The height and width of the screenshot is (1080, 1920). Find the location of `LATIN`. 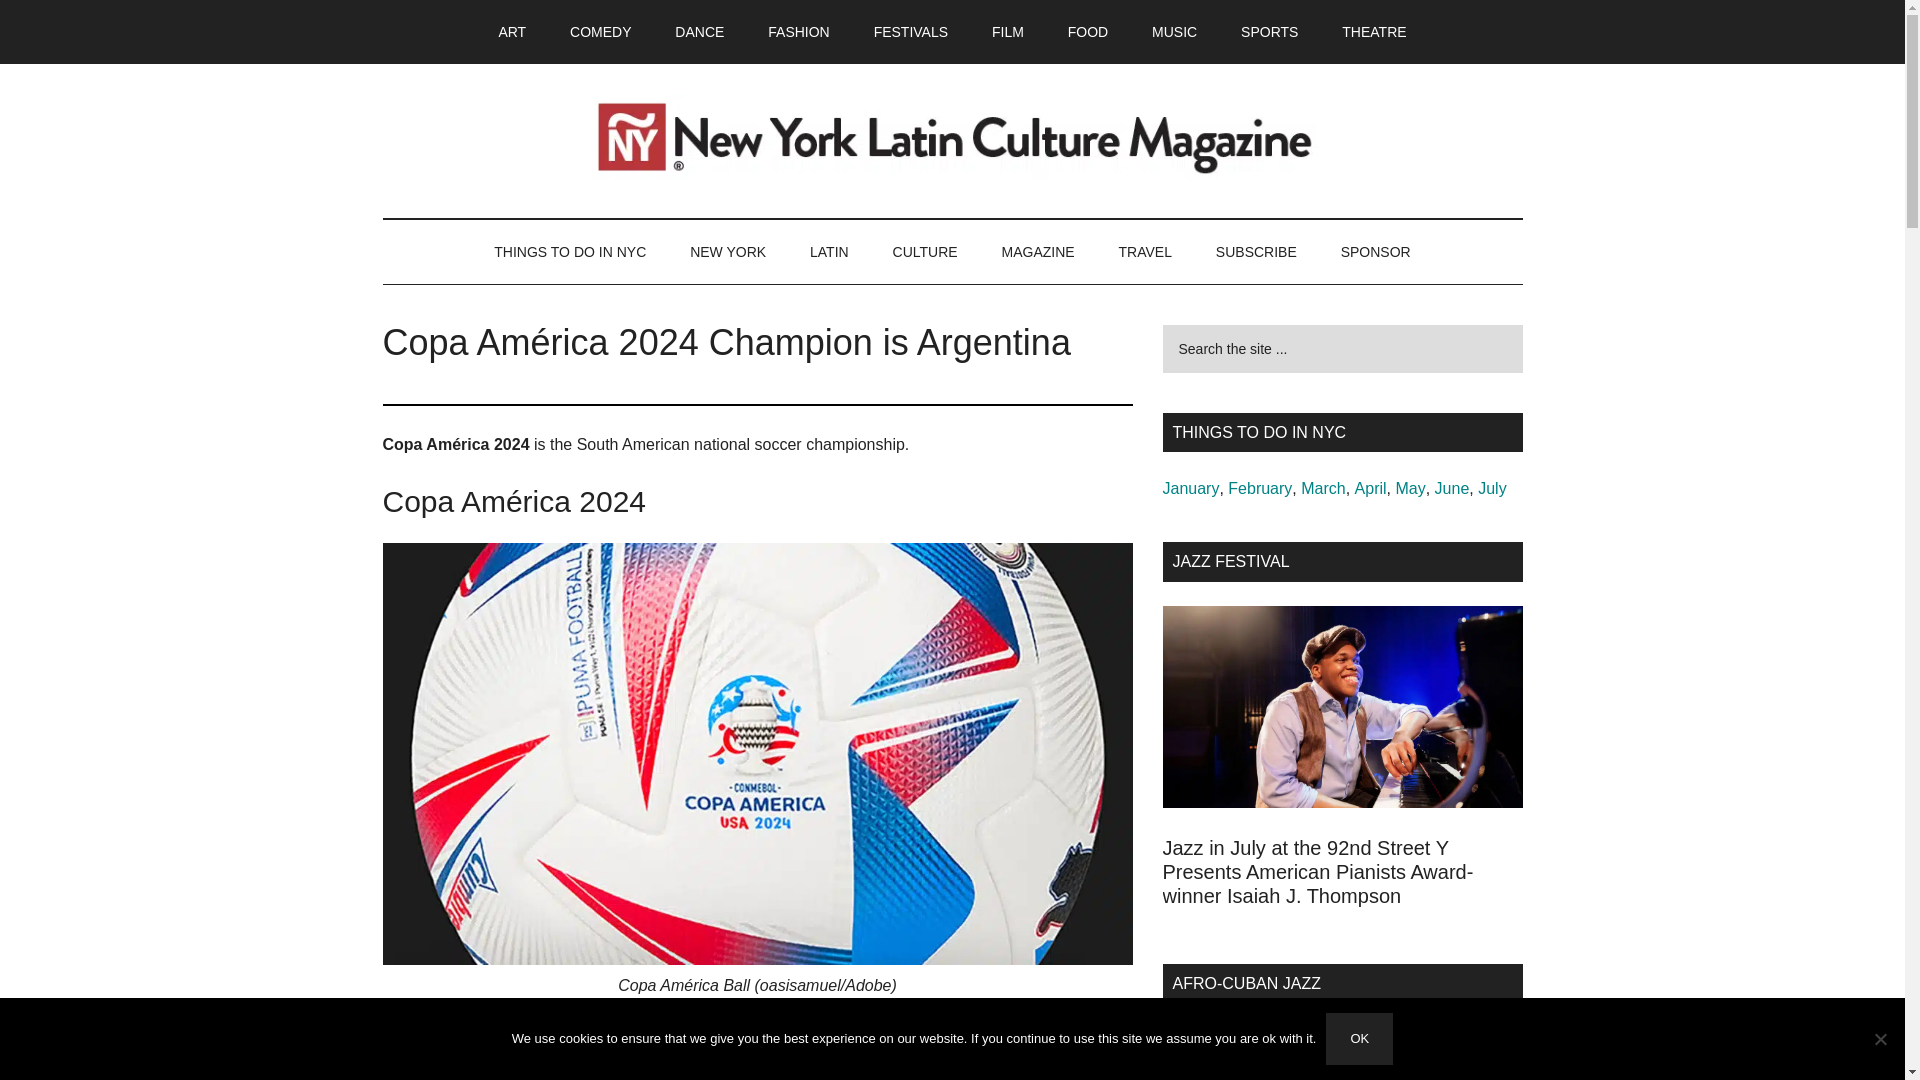

LATIN is located at coordinates (829, 252).